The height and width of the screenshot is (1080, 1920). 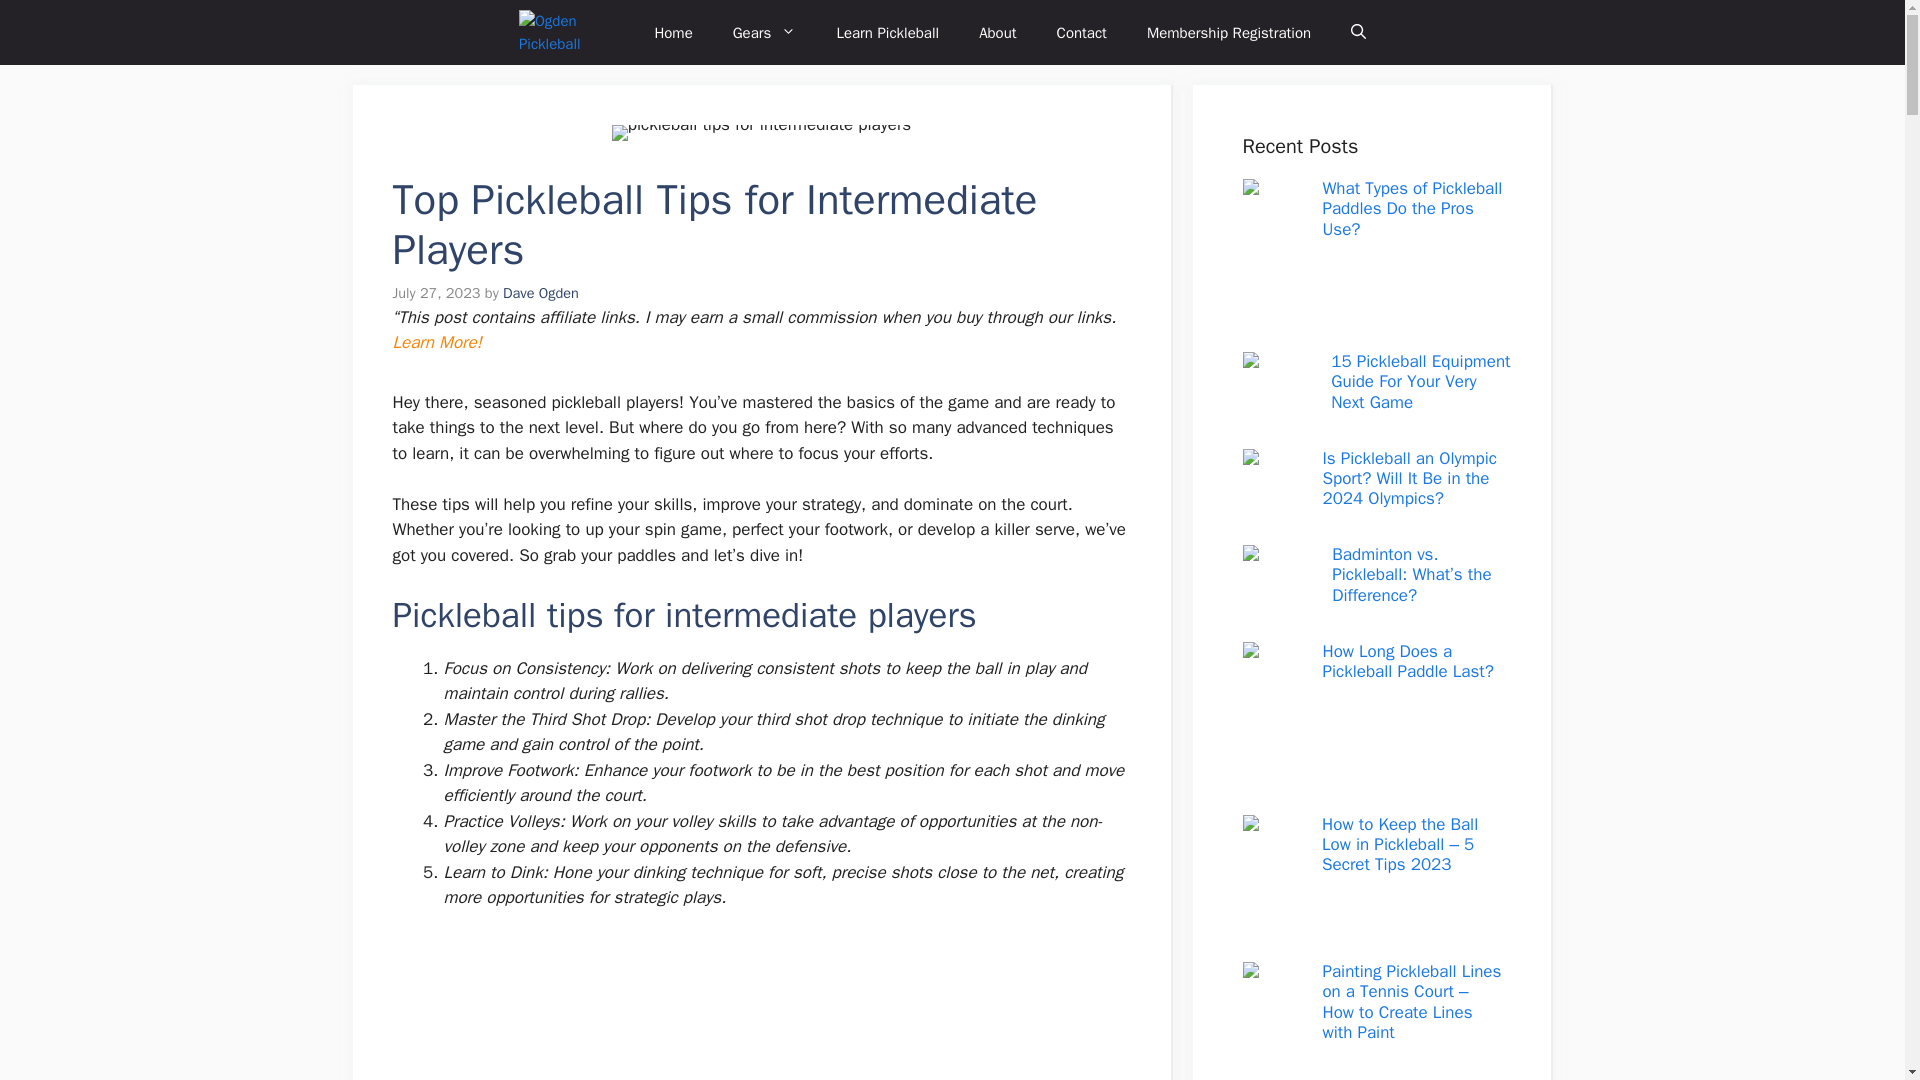 I want to click on Contact, so click(x=1082, y=32).